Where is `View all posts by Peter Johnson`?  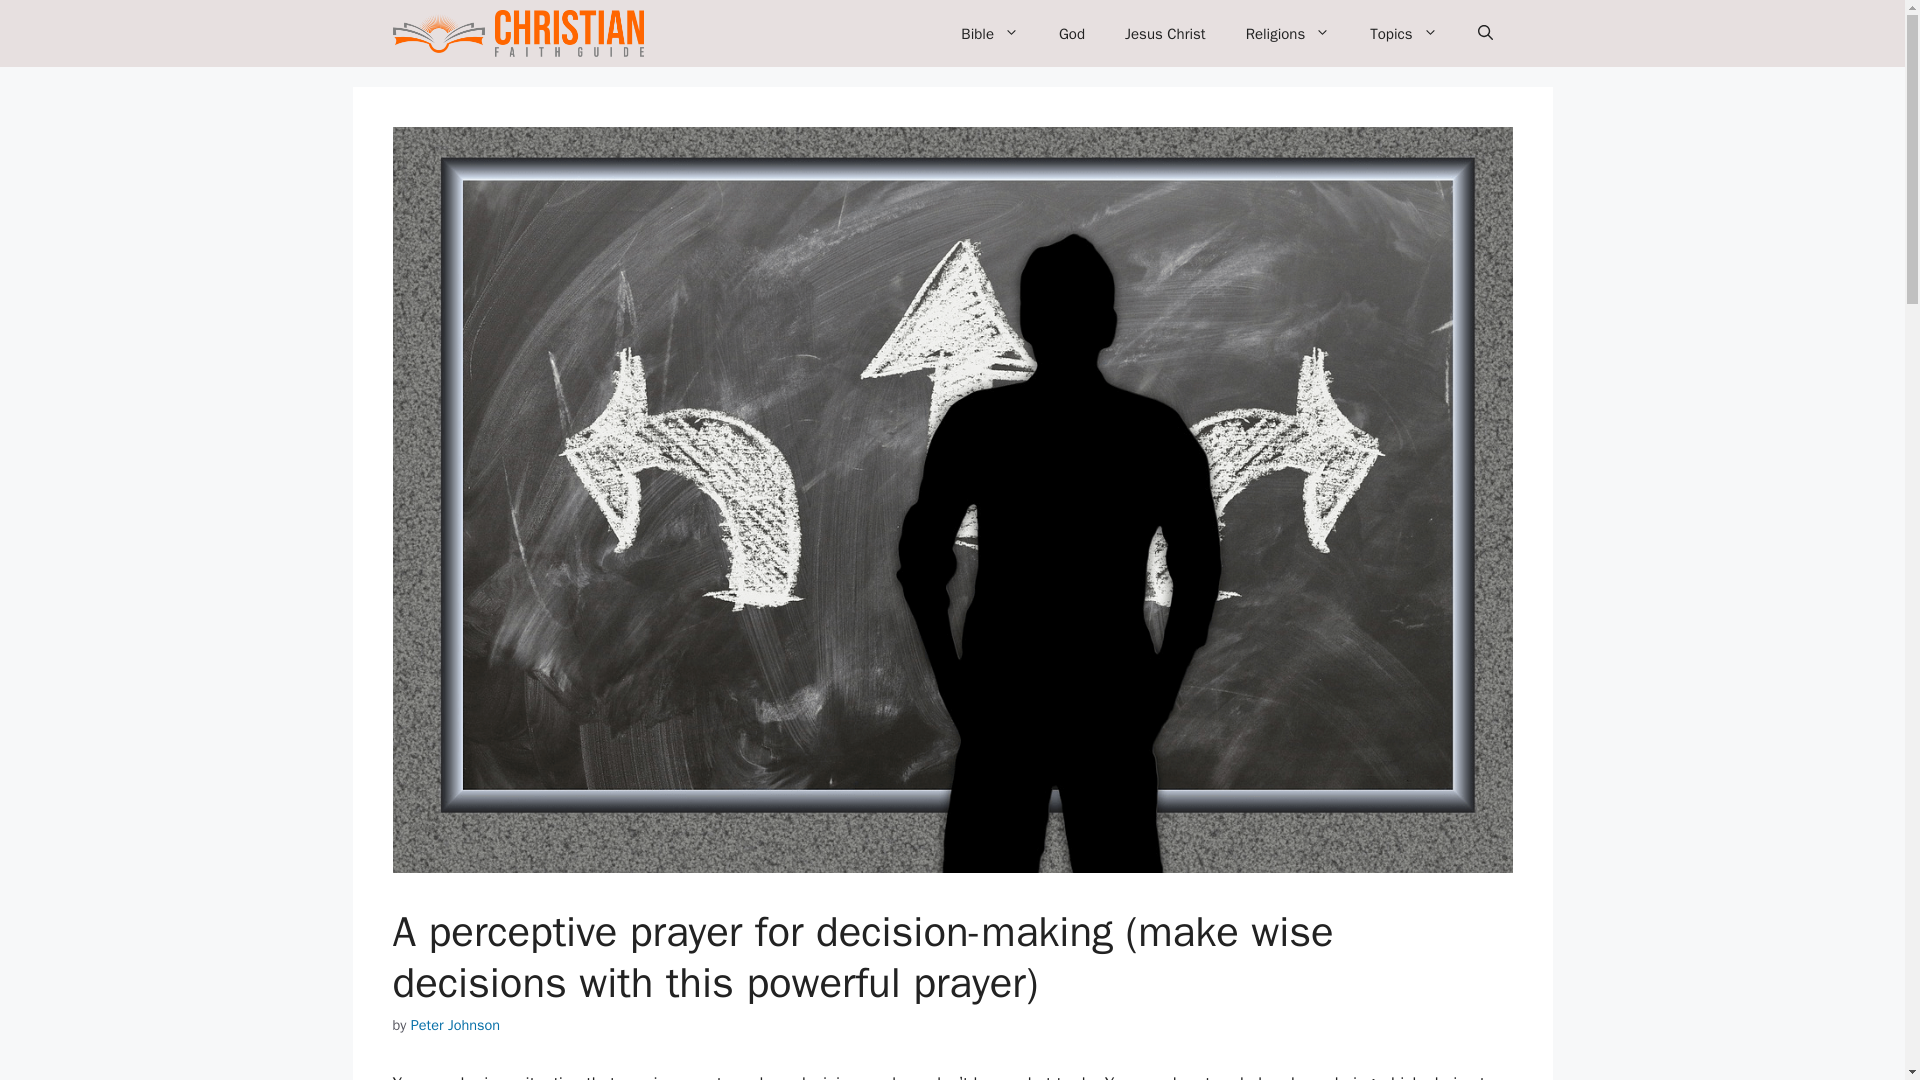
View all posts by Peter Johnson is located at coordinates (454, 1024).